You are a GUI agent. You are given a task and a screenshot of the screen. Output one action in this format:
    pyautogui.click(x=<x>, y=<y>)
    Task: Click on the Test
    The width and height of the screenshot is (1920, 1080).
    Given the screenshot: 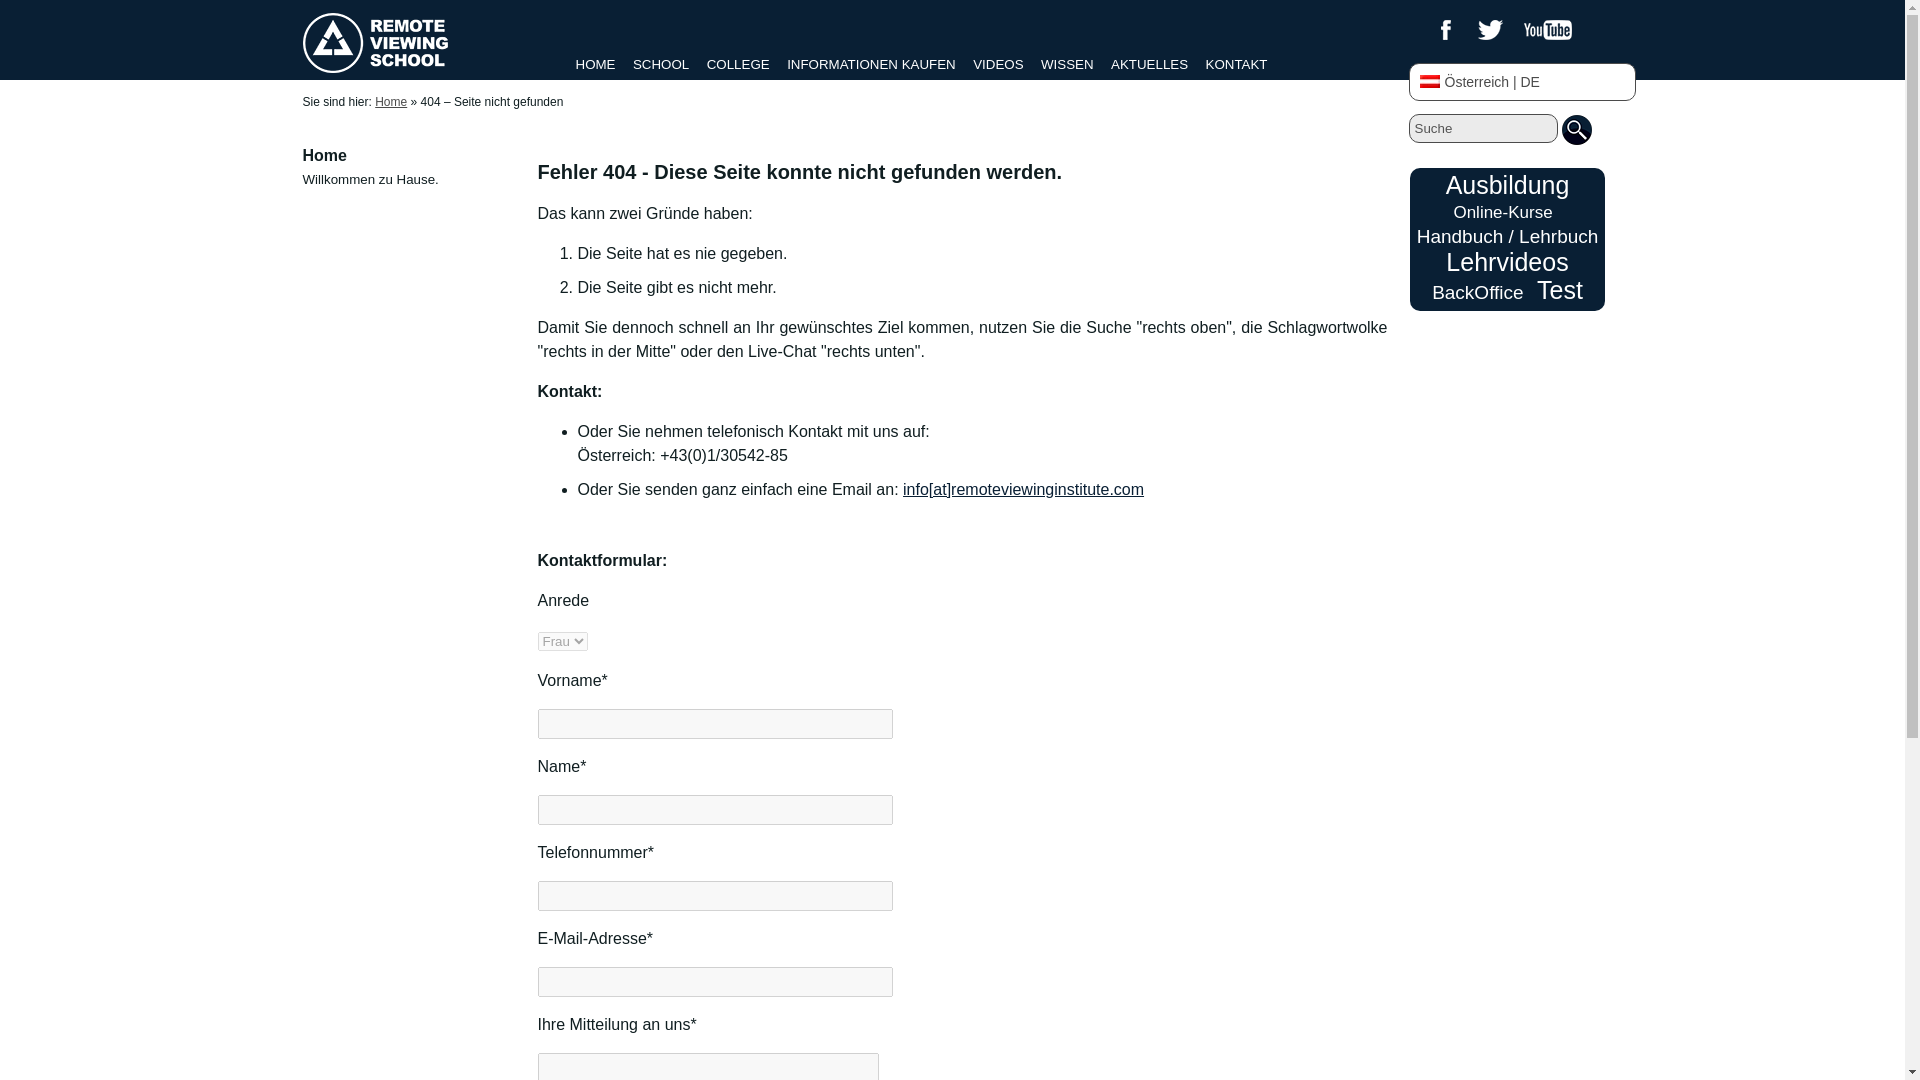 What is the action you would take?
    pyautogui.click(x=1560, y=290)
    